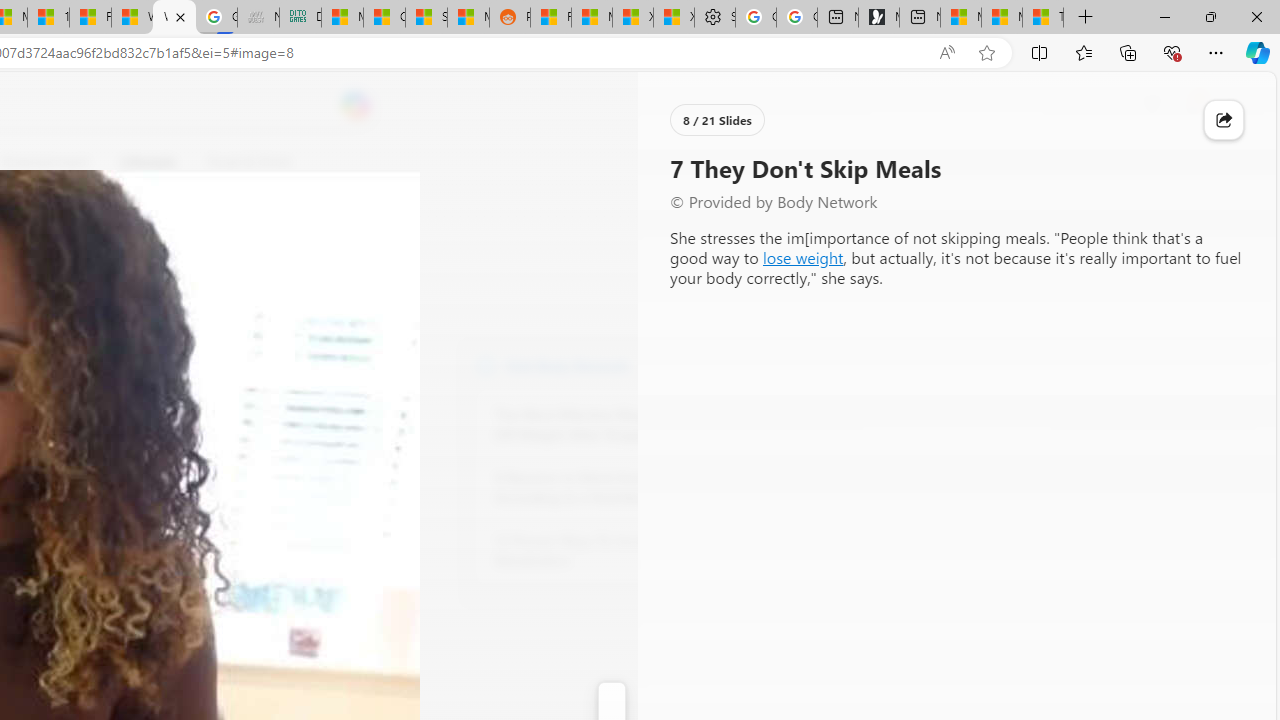  Describe the element at coordinates (356, 106) in the screenshot. I see `Open Copilot` at that location.